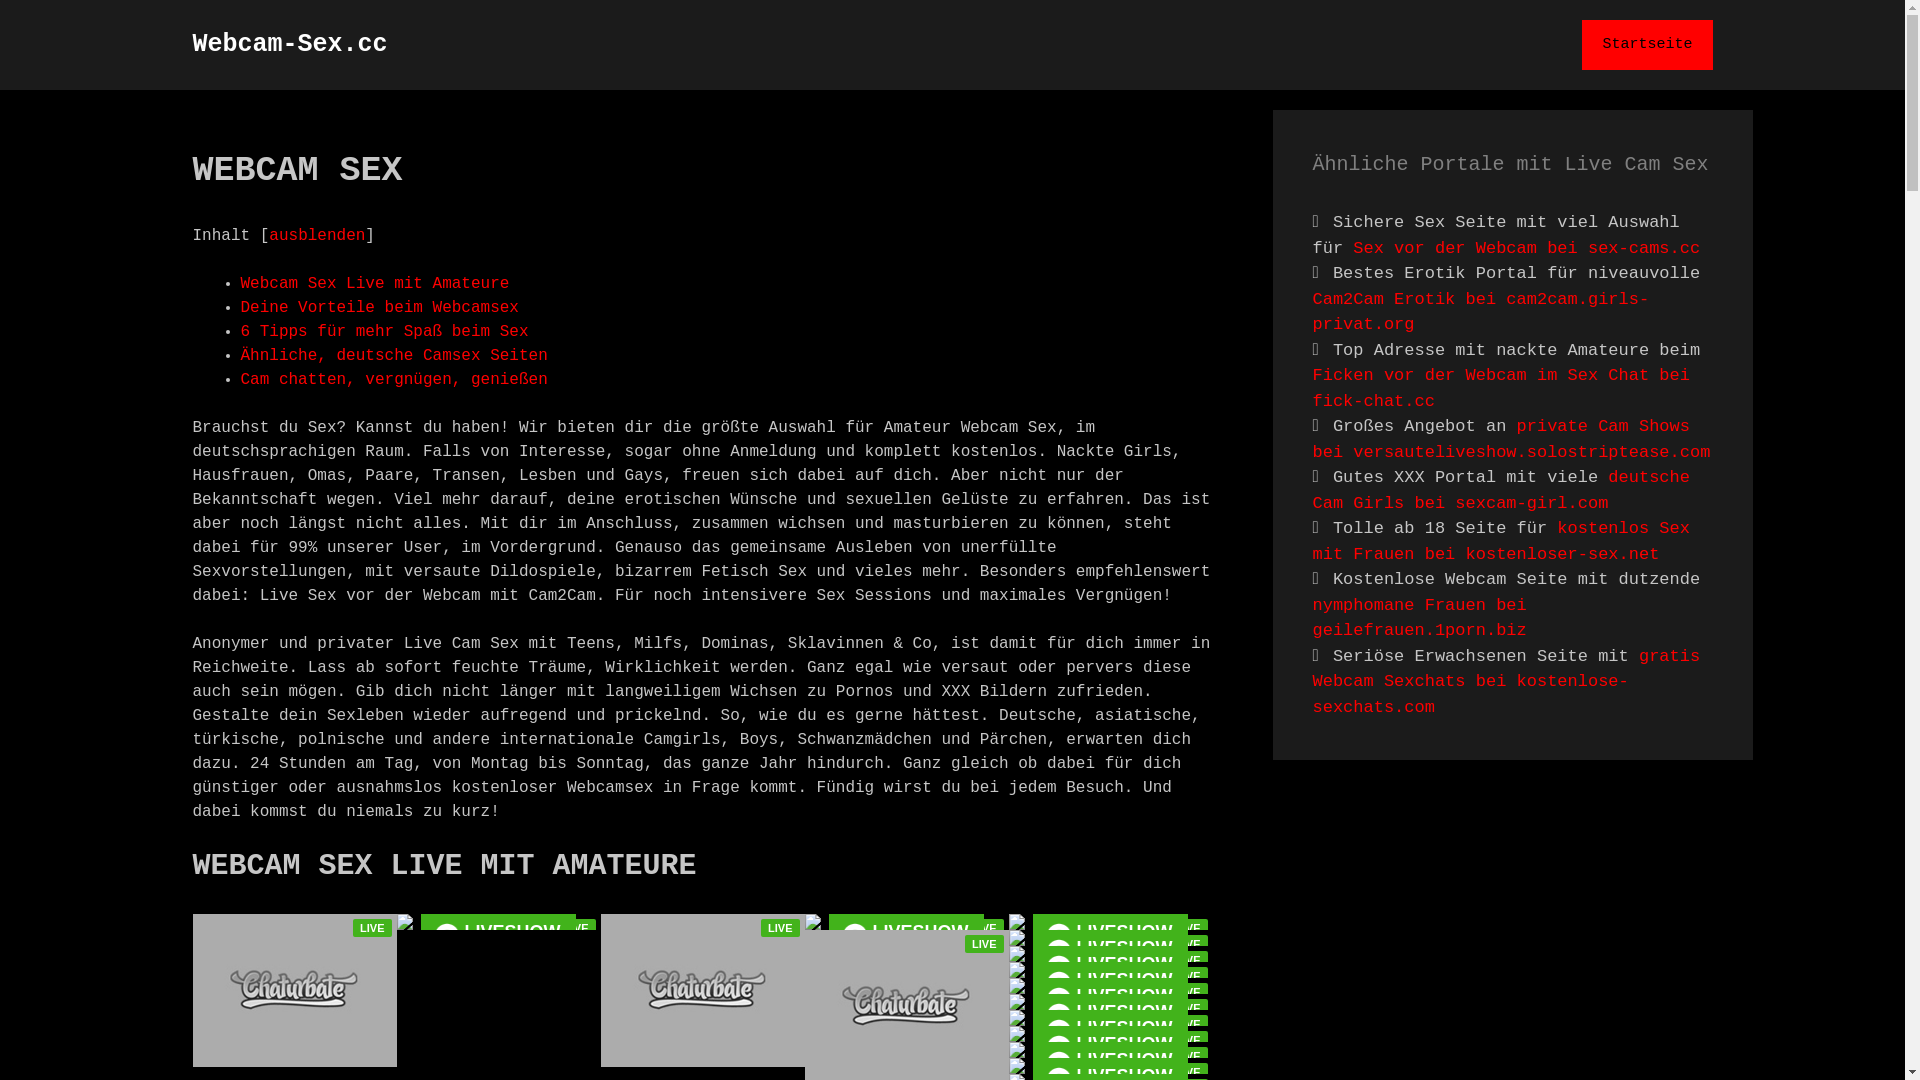  Describe the element at coordinates (1500, 388) in the screenshot. I see `Ficken vor der Webcam im Sex Chat bei fick-chat.cc` at that location.